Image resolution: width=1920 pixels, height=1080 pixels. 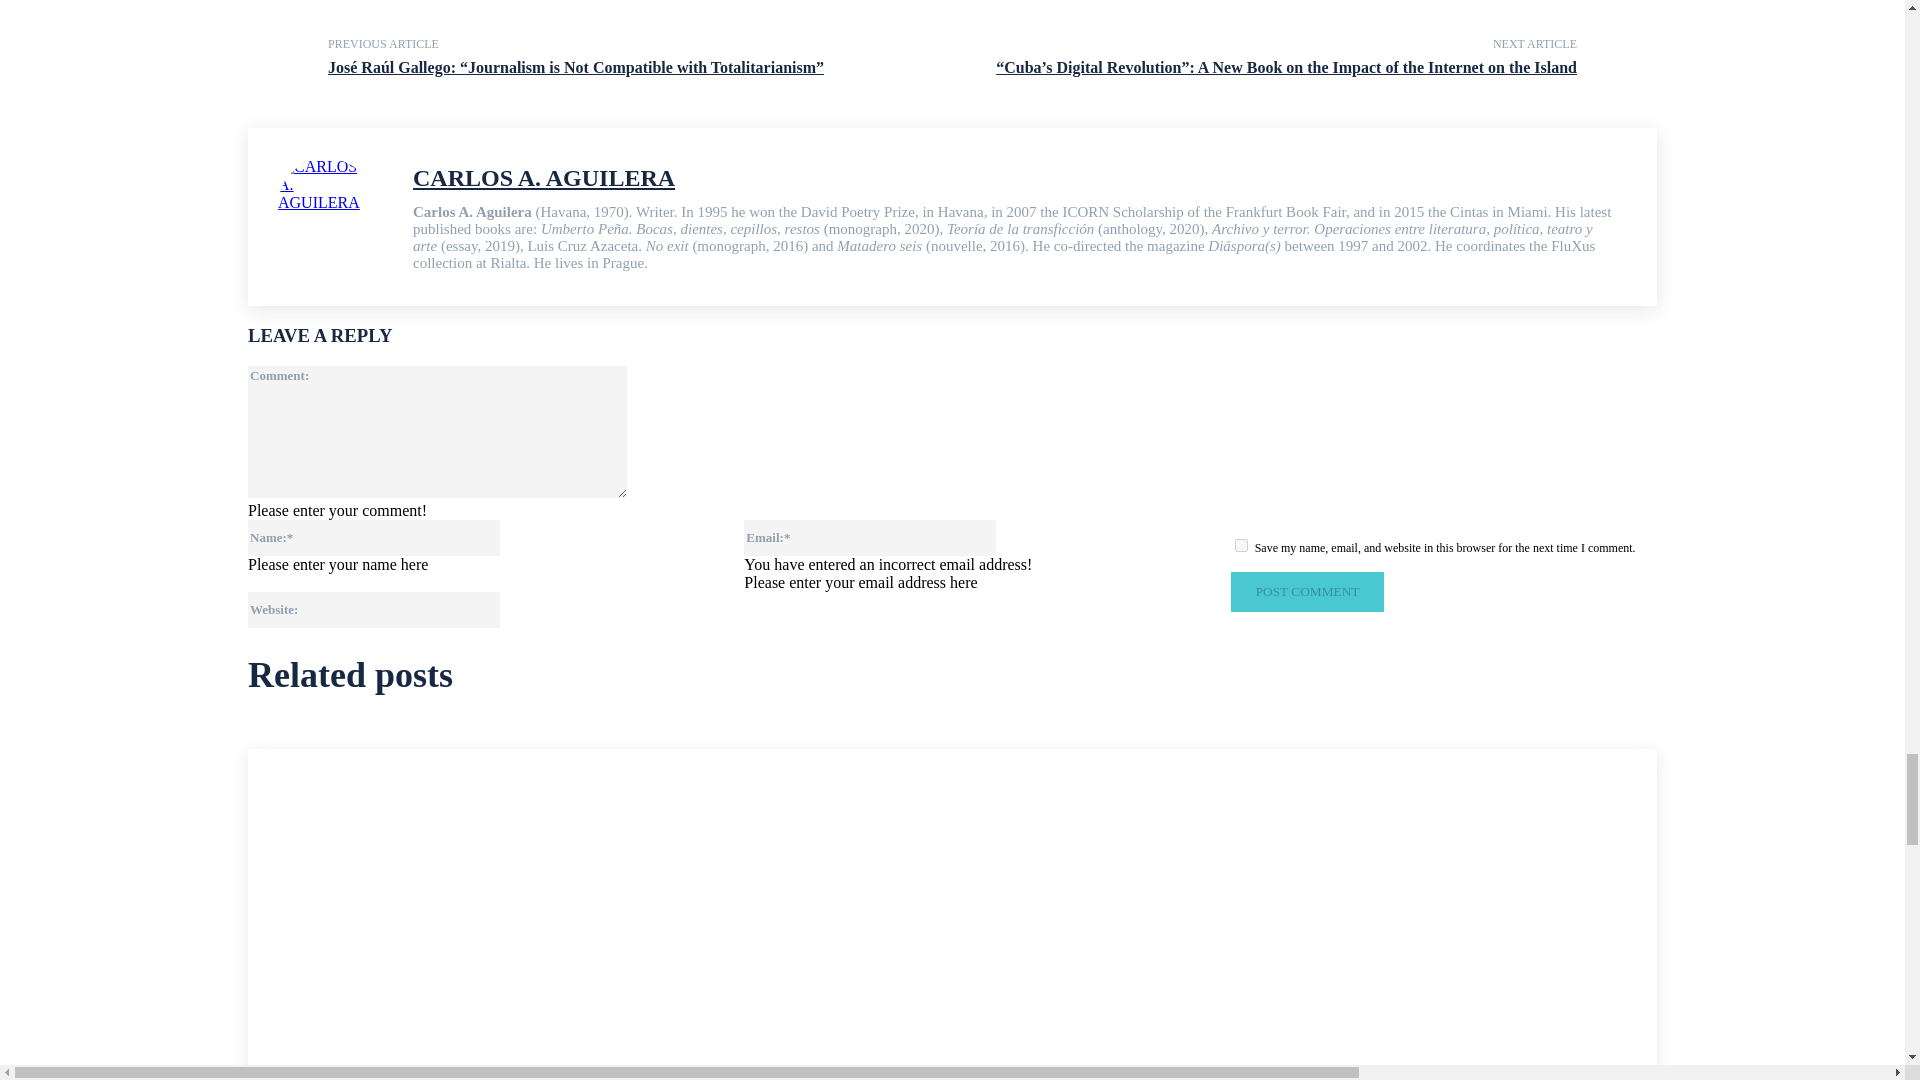 What do you see at coordinates (336, 216) in the screenshot?
I see `CARLOS A. AGUILERA` at bounding box center [336, 216].